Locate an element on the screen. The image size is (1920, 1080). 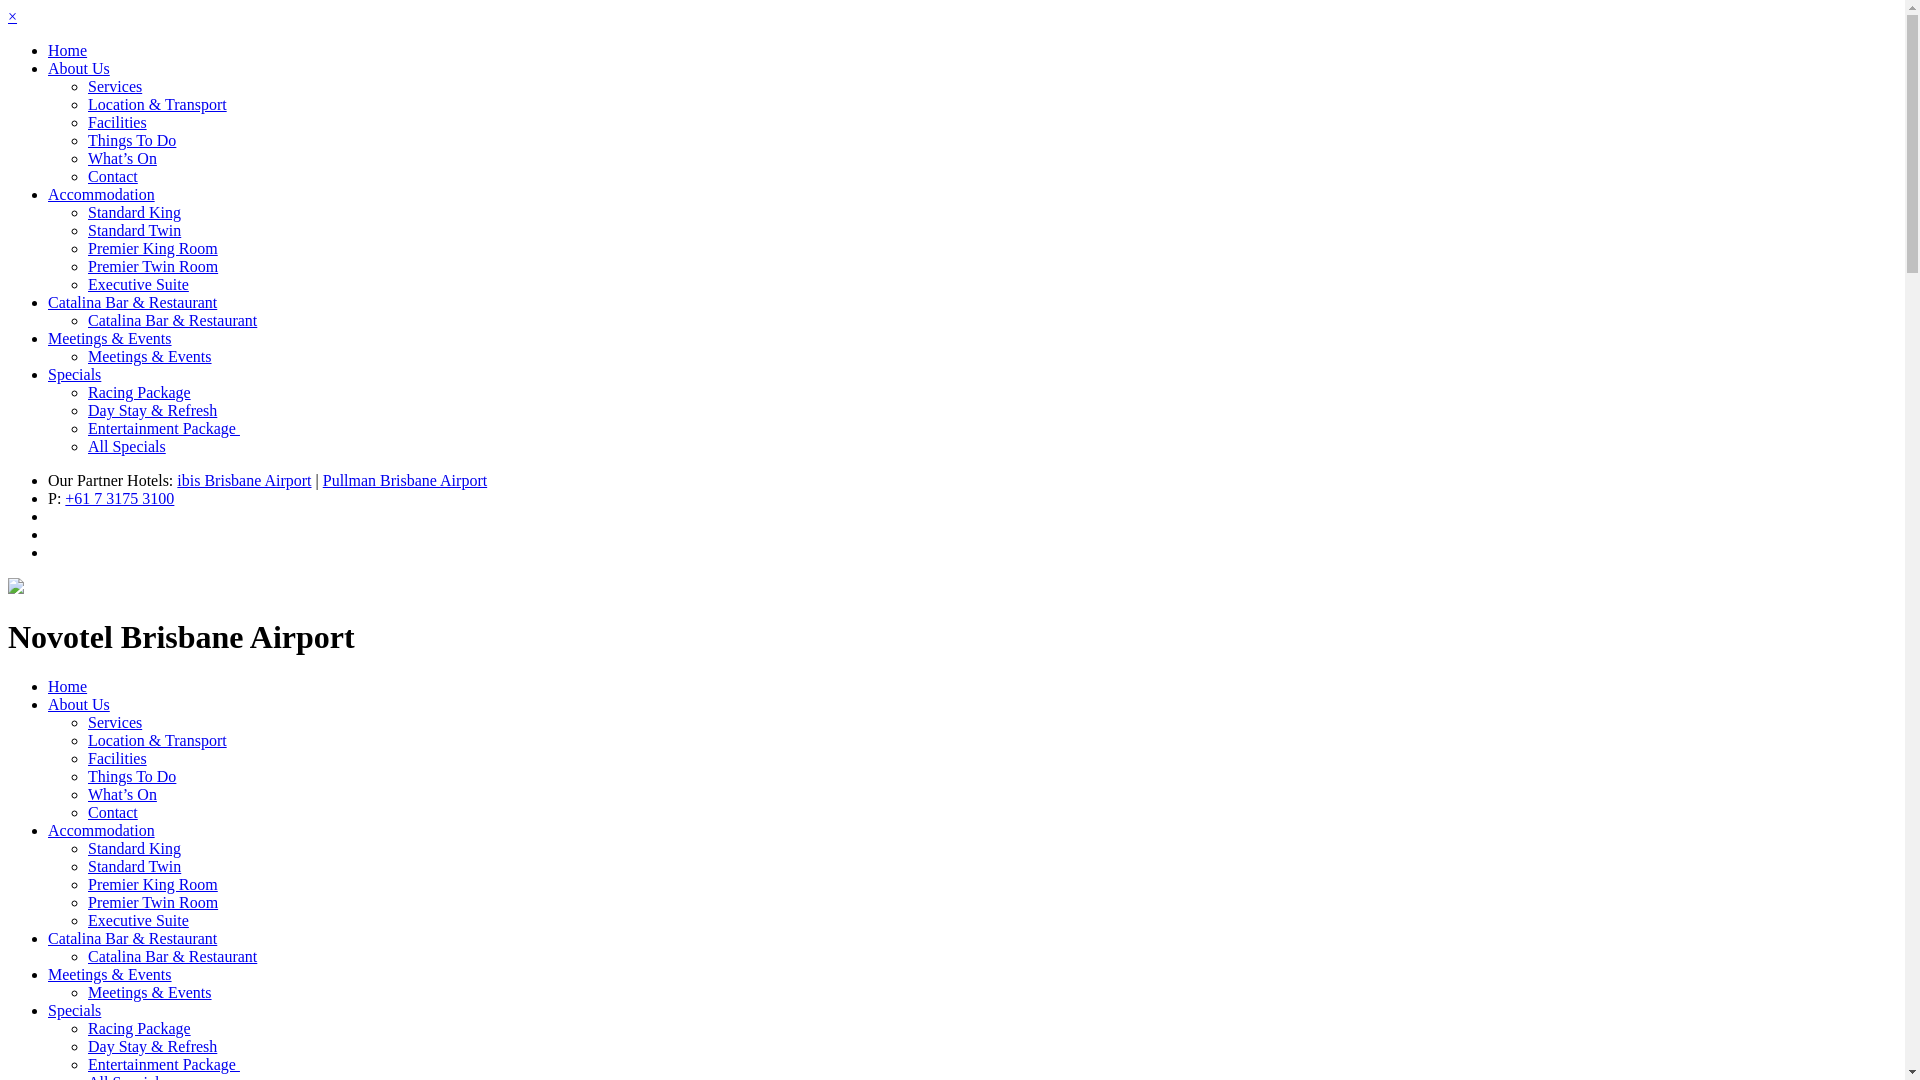
Day Stay & Refresh is located at coordinates (152, 1046).